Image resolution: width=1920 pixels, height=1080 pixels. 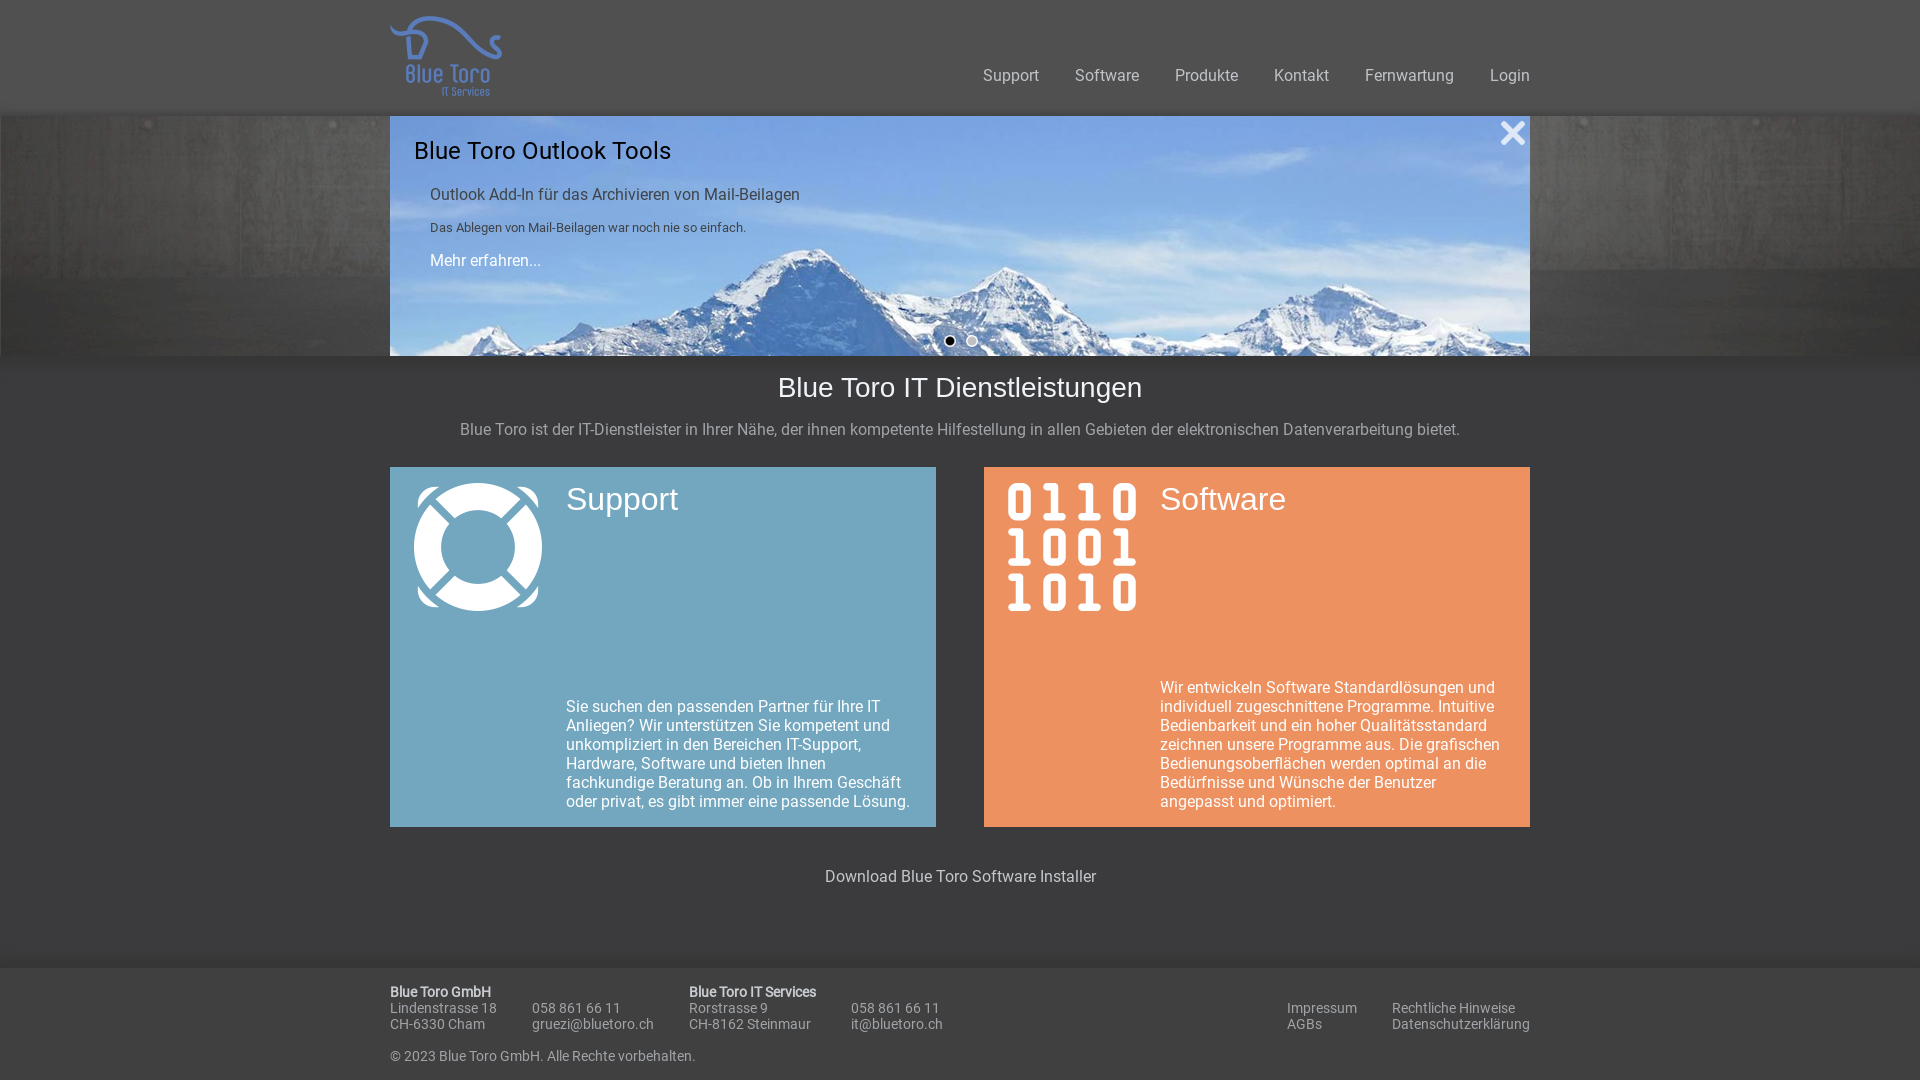 What do you see at coordinates (593, 1024) in the screenshot?
I see `gruezi@bluetoro.ch` at bounding box center [593, 1024].